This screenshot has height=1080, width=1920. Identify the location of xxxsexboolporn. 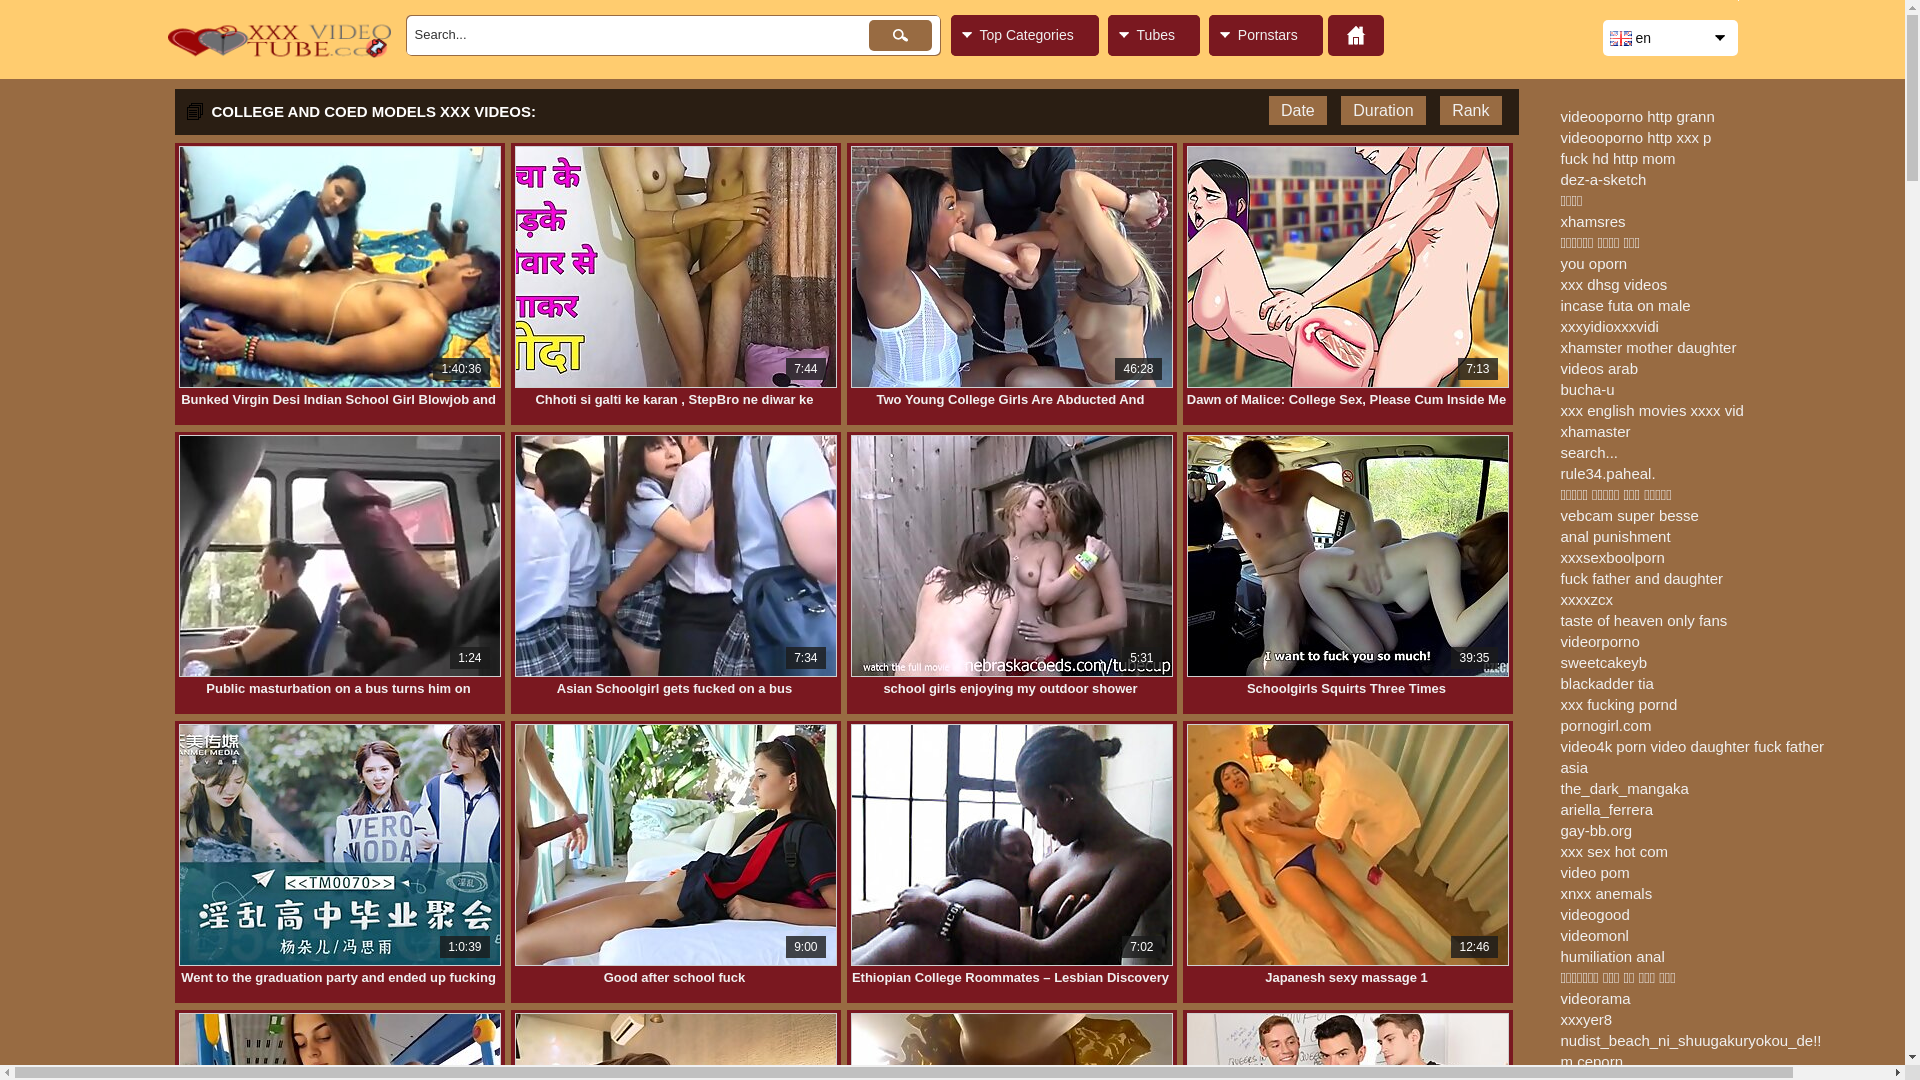
(1612, 558).